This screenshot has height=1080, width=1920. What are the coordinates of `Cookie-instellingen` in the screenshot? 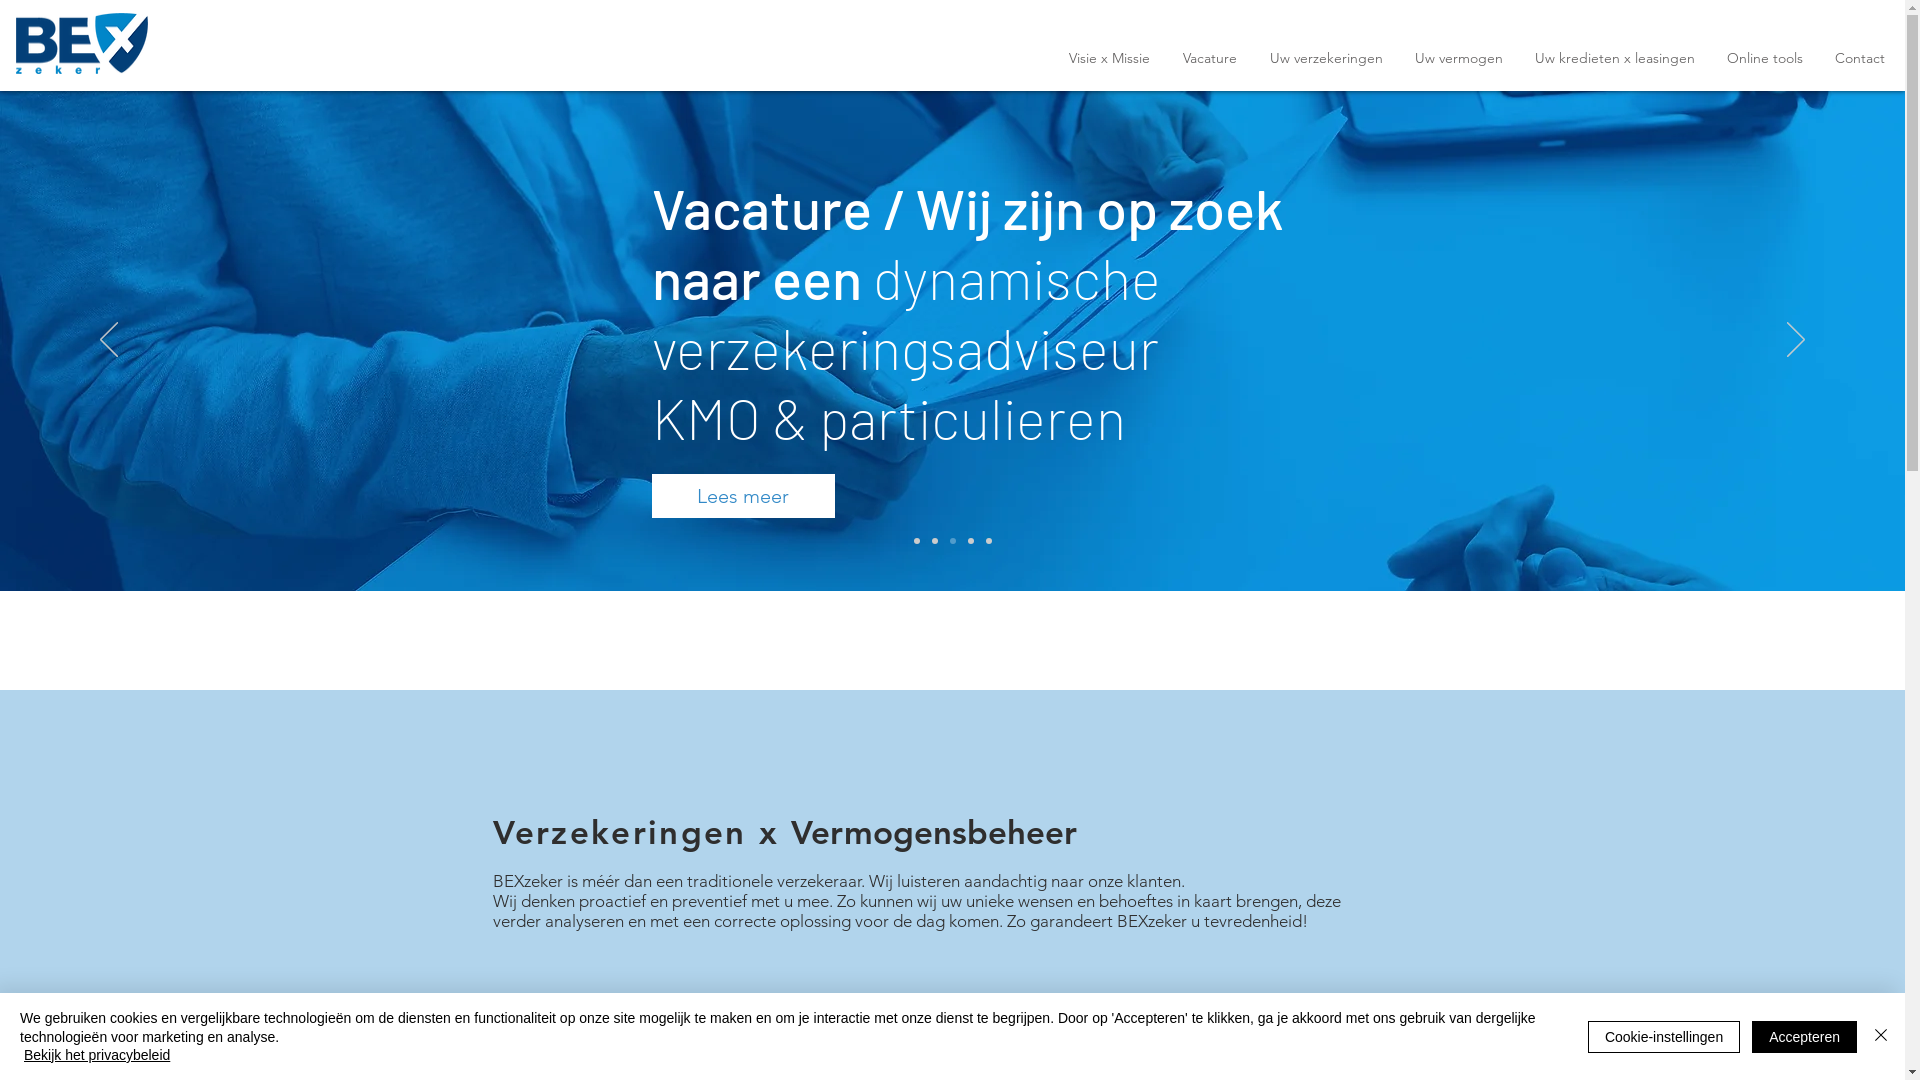 It's located at (1664, 1037).